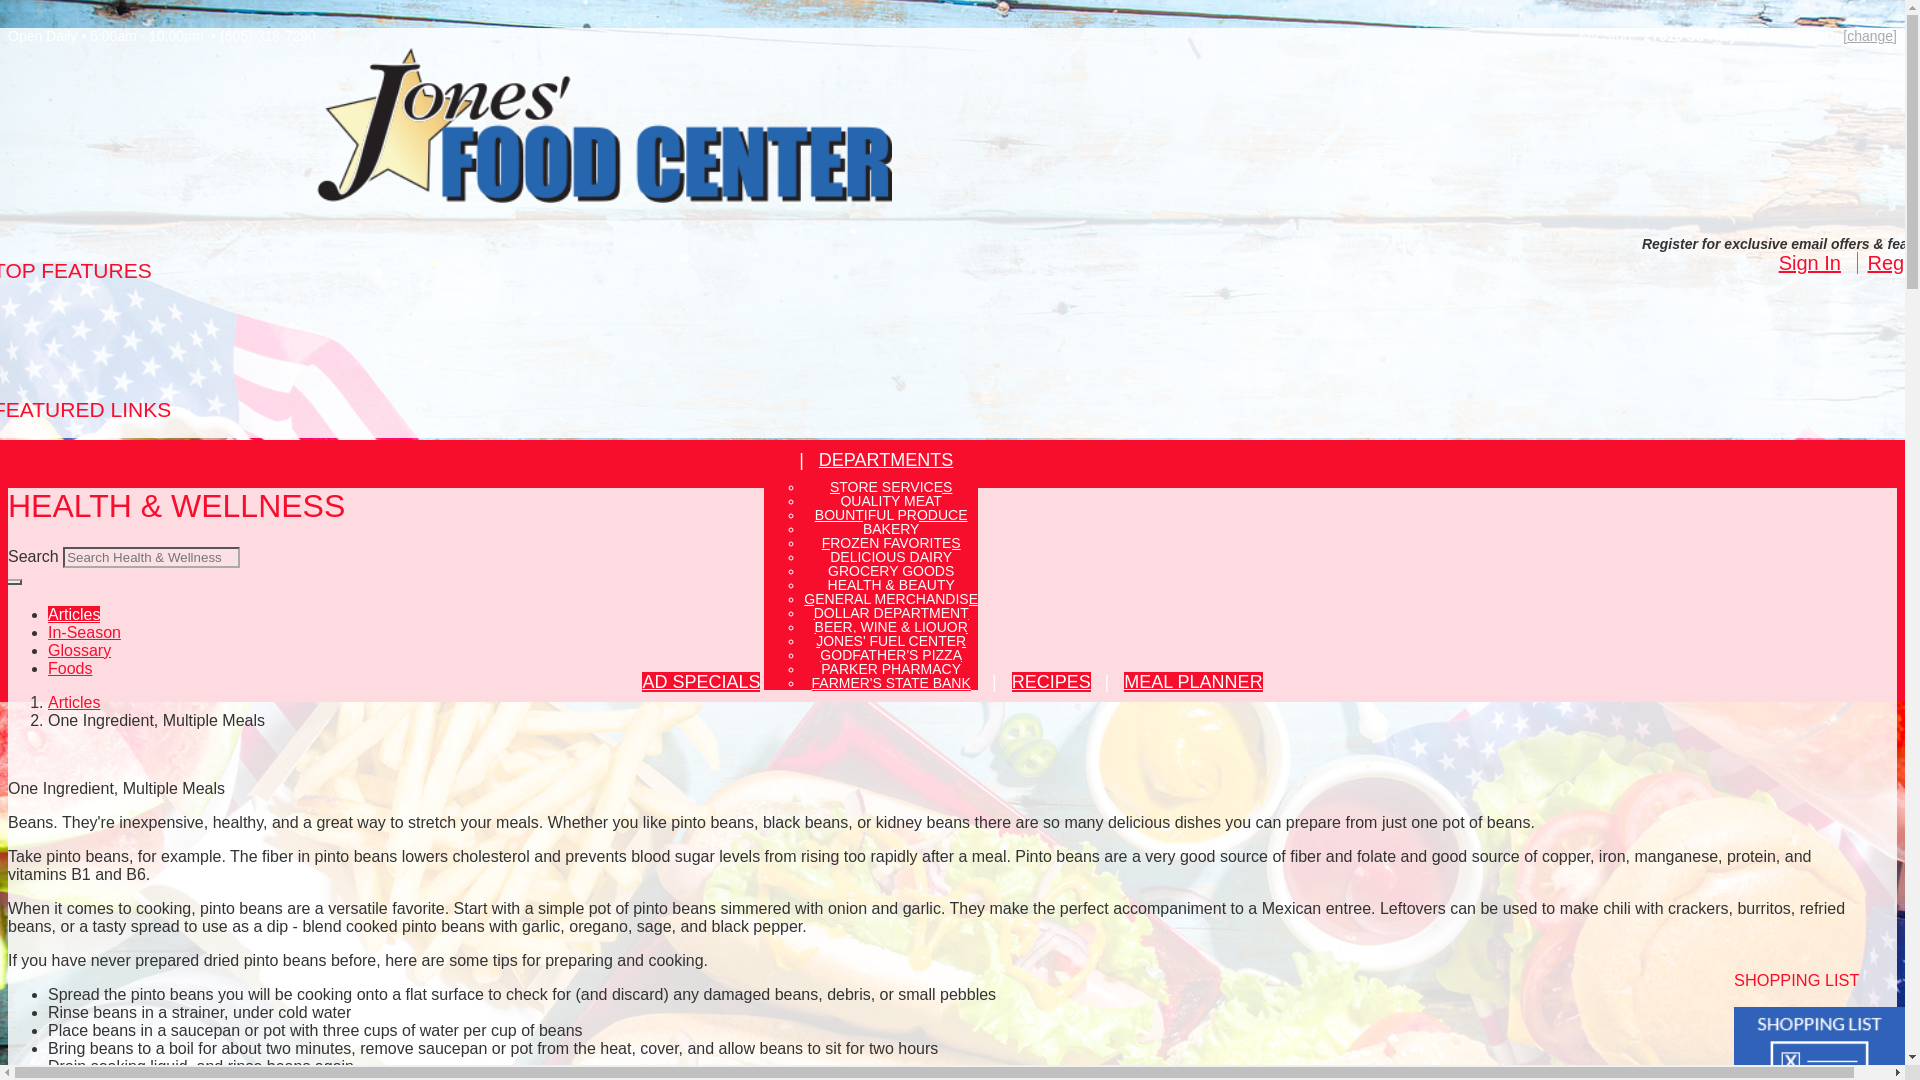  I want to click on GROCERY GOODS, so click(890, 570).